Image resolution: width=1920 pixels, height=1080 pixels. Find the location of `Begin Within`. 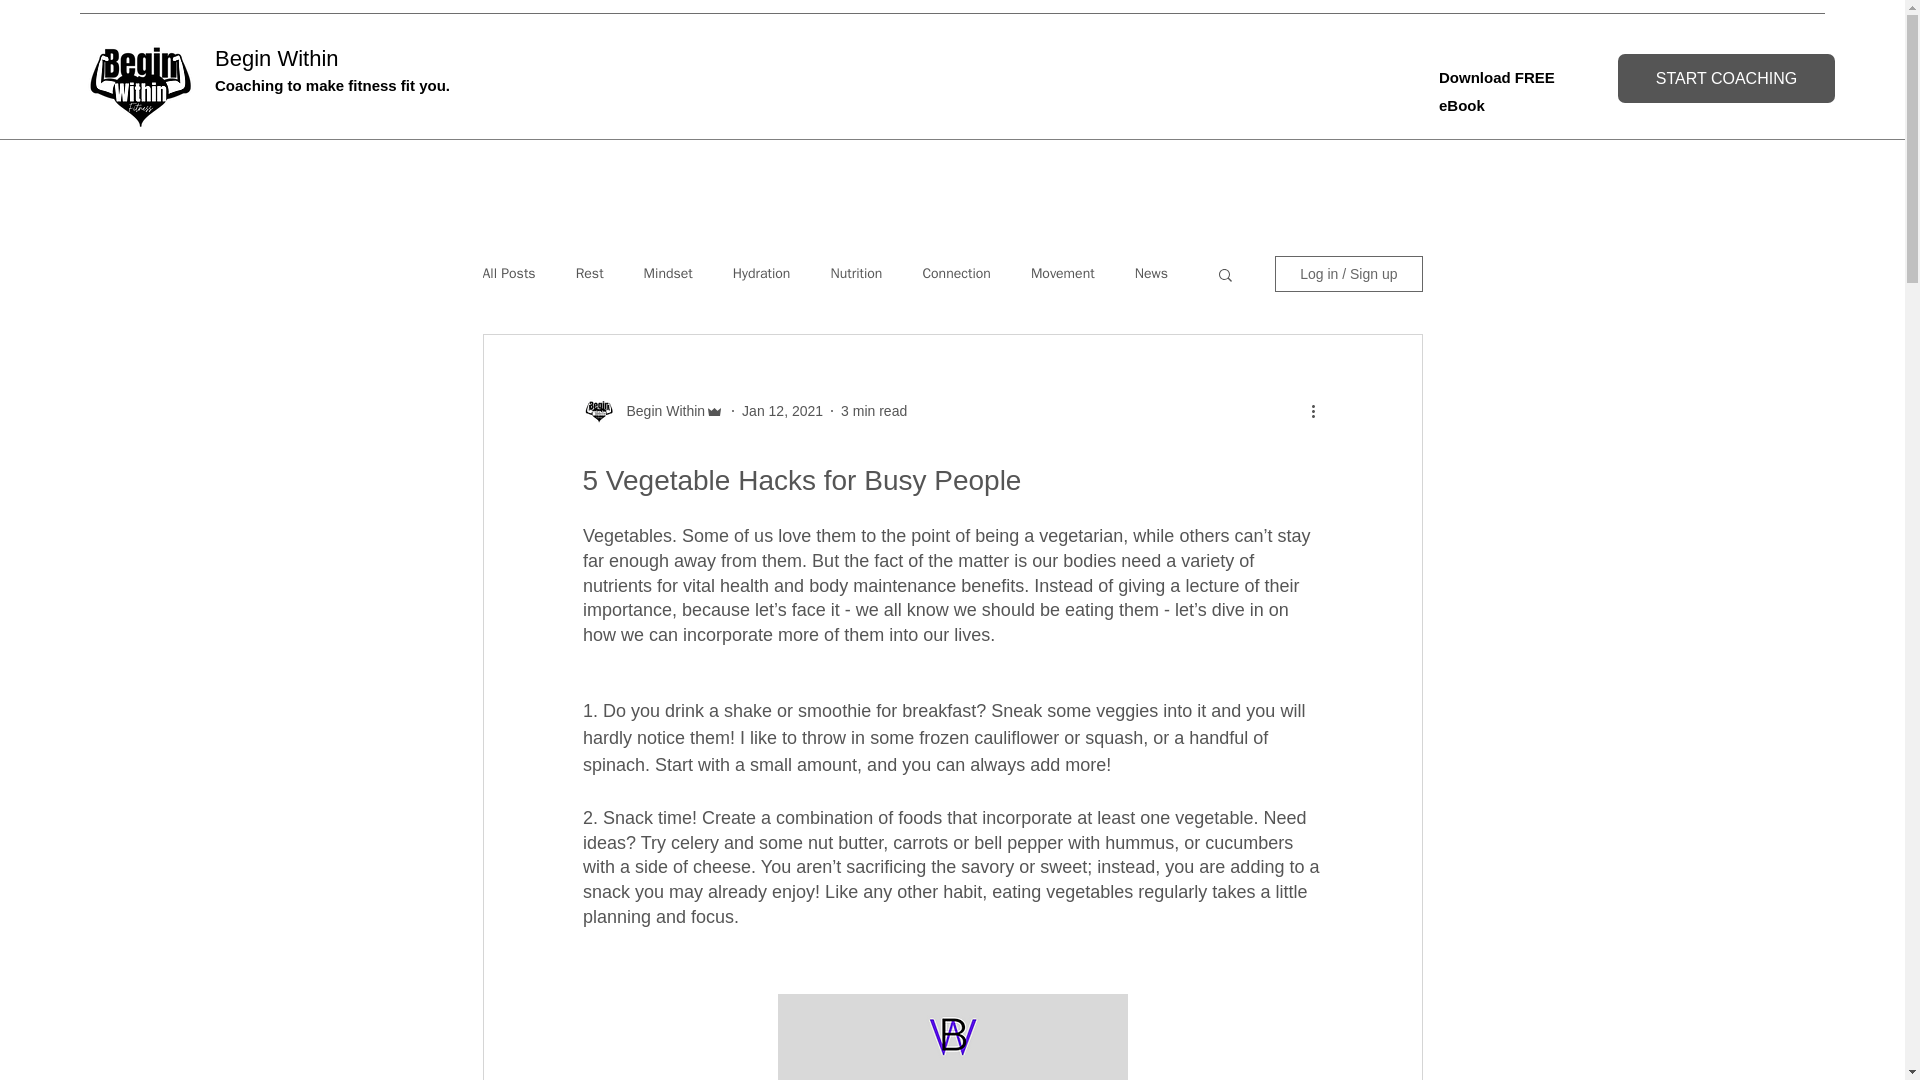

Begin Within is located at coordinates (659, 410).